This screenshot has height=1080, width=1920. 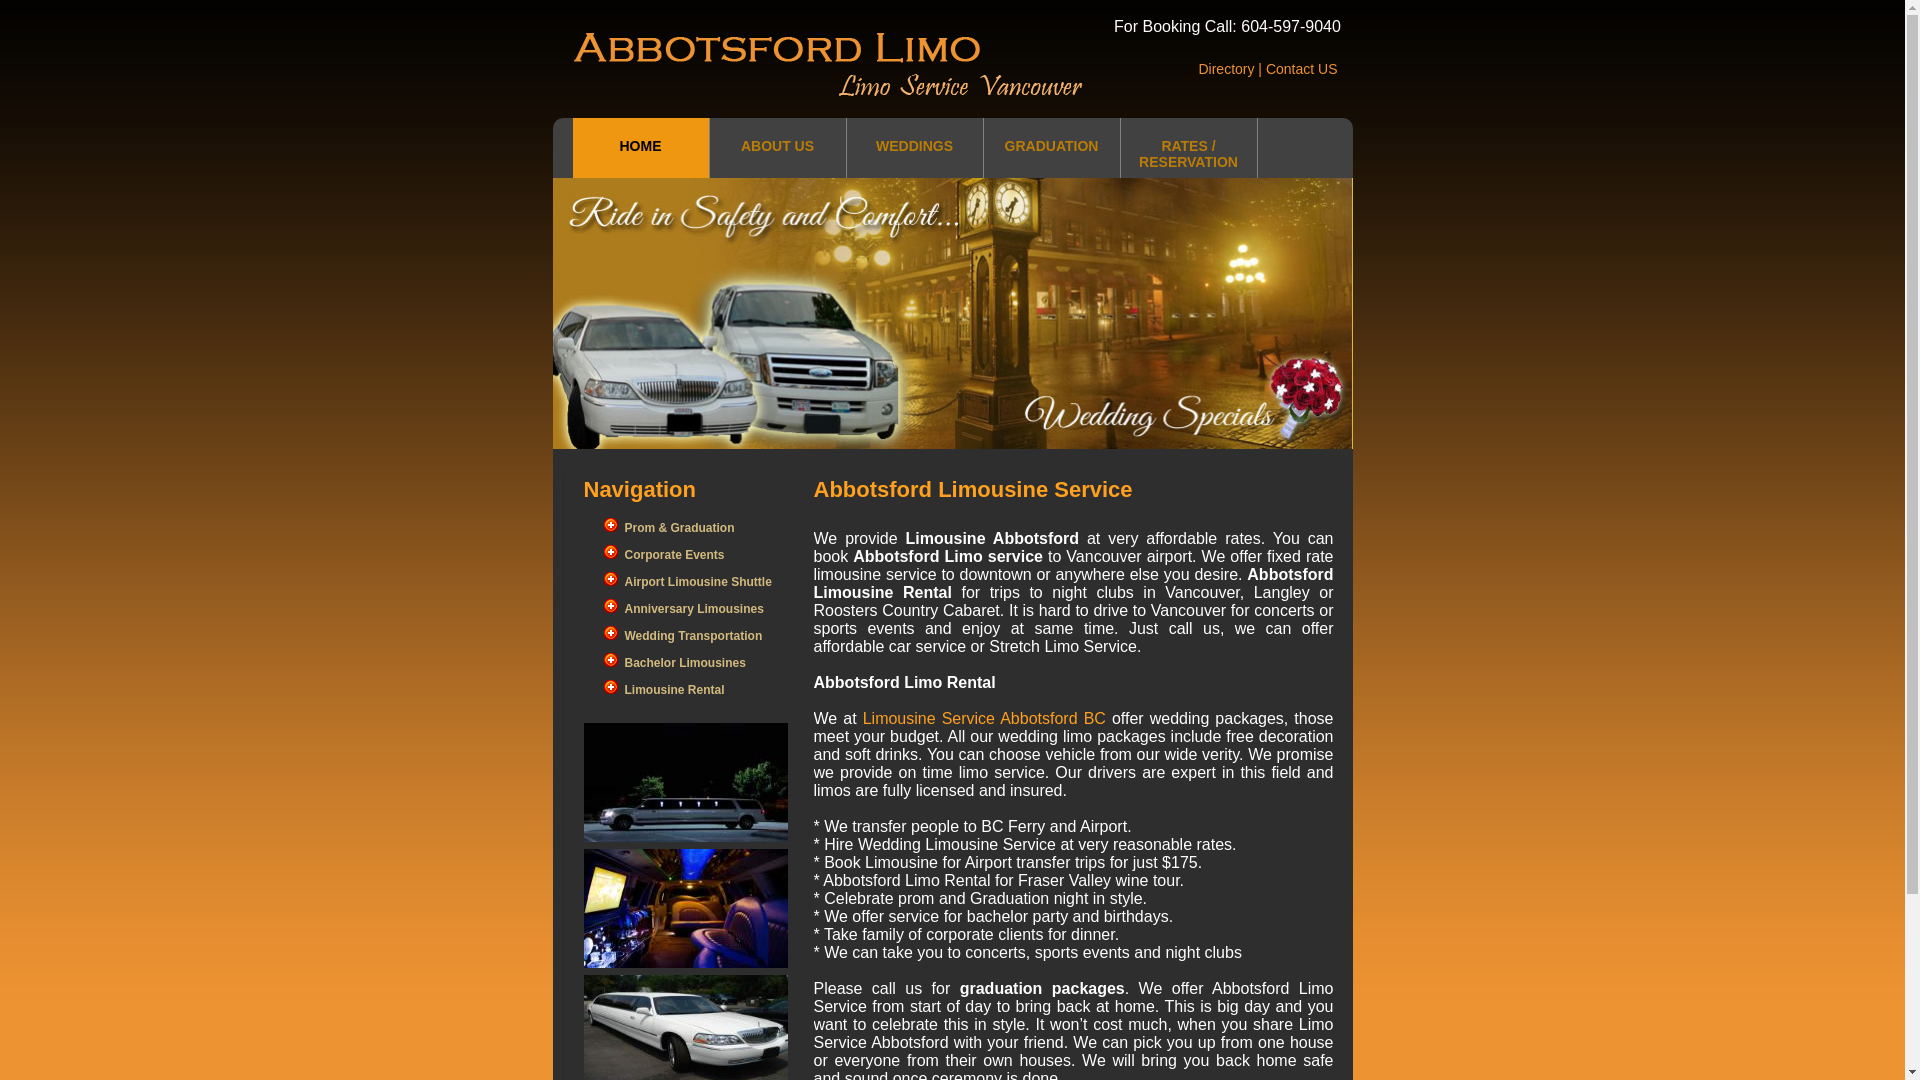 What do you see at coordinates (686, 782) in the screenshot?
I see `Wedding Limo Abbotsford` at bounding box center [686, 782].